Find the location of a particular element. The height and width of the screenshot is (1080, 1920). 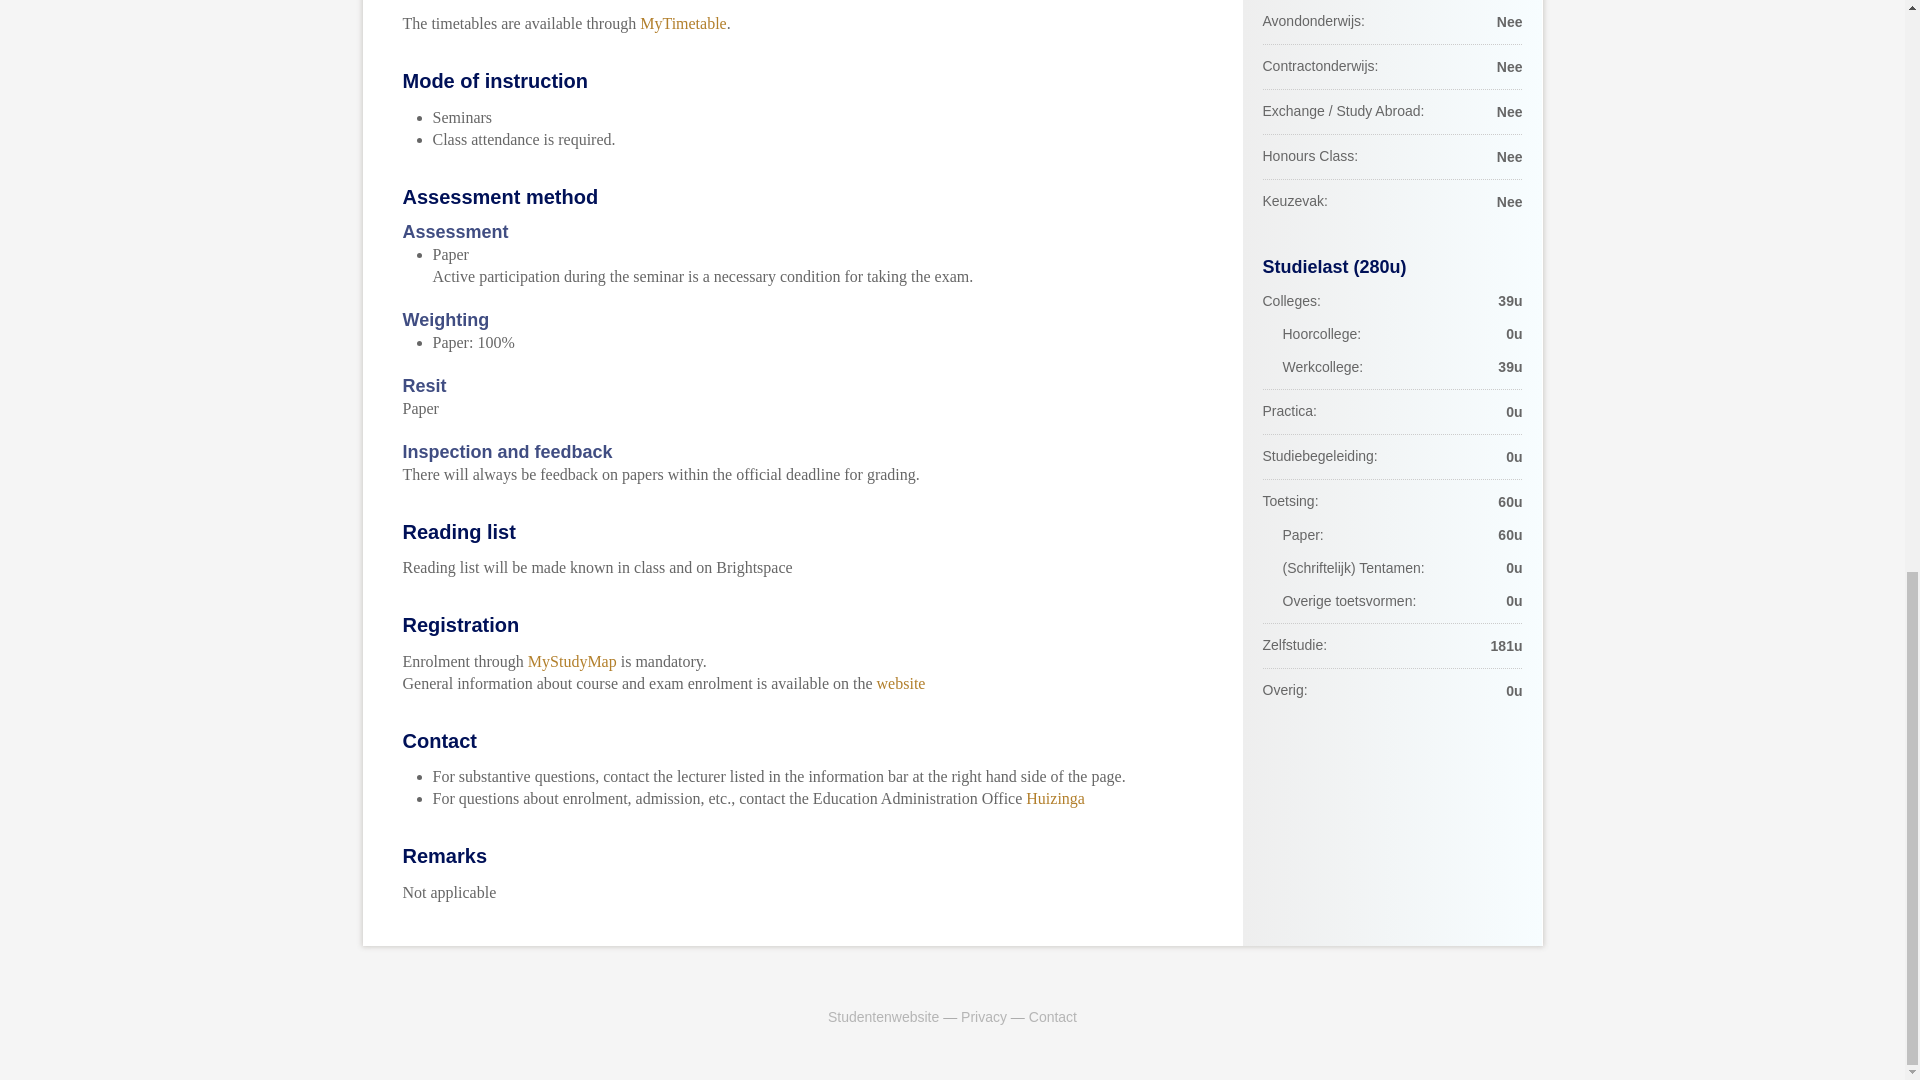

MyTimetable is located at coordinates (683, 24).